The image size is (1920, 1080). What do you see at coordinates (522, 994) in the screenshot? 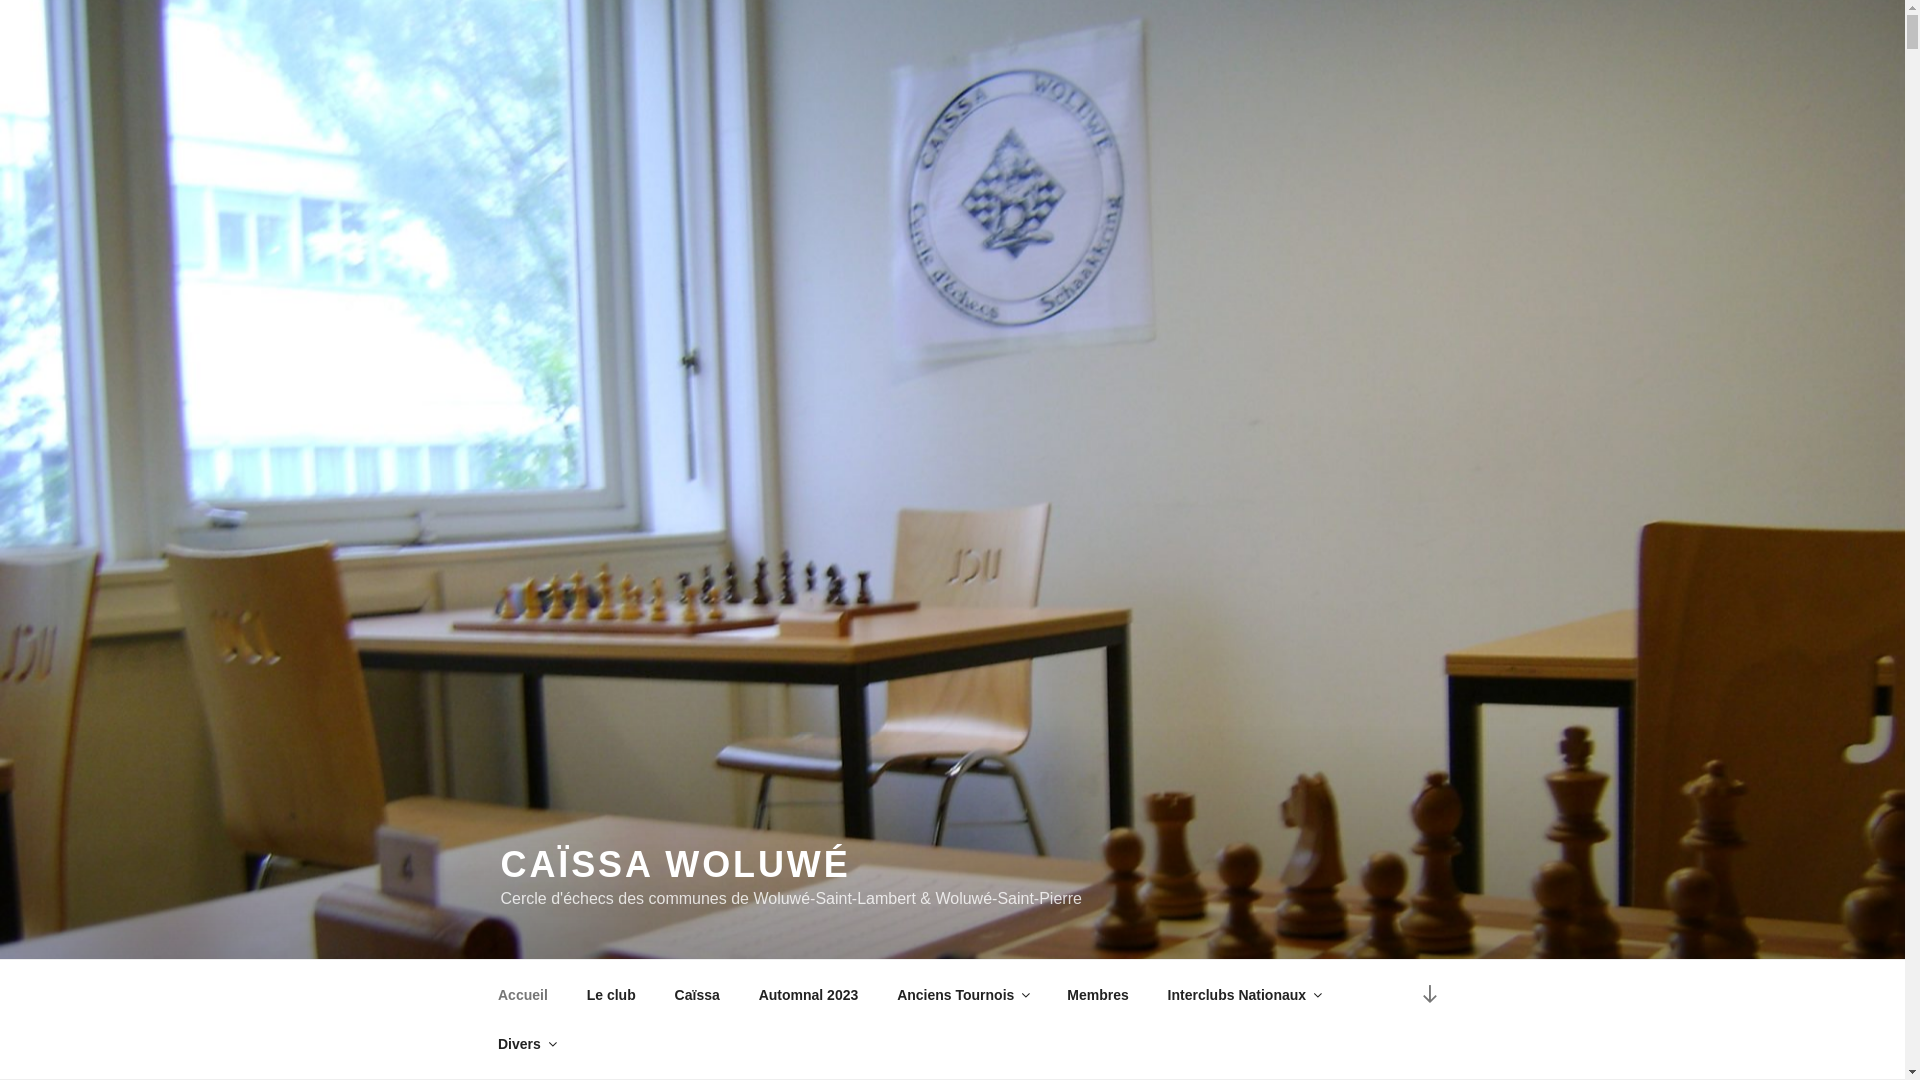
I see `Accueil` at bounding box center [522, 994].